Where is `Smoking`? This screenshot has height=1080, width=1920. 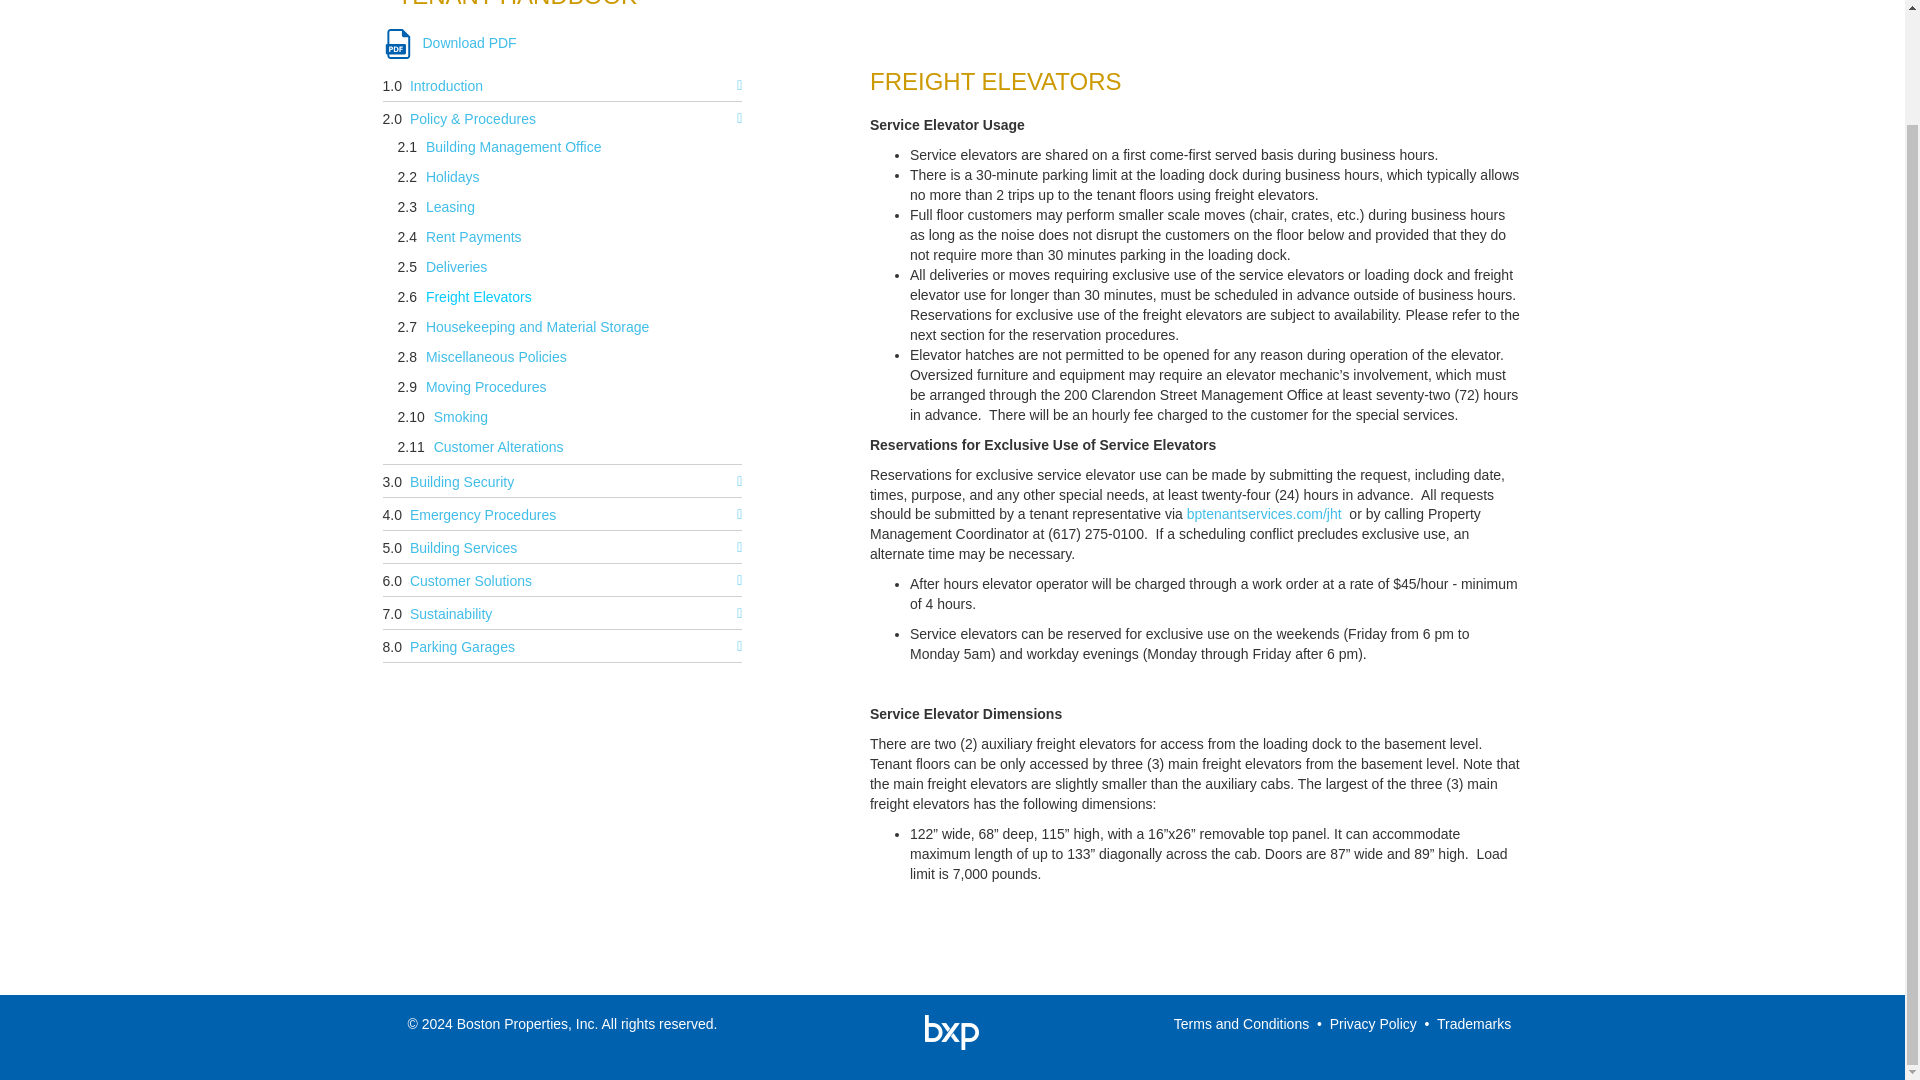
Smoking is located at coordinates (466, 418).